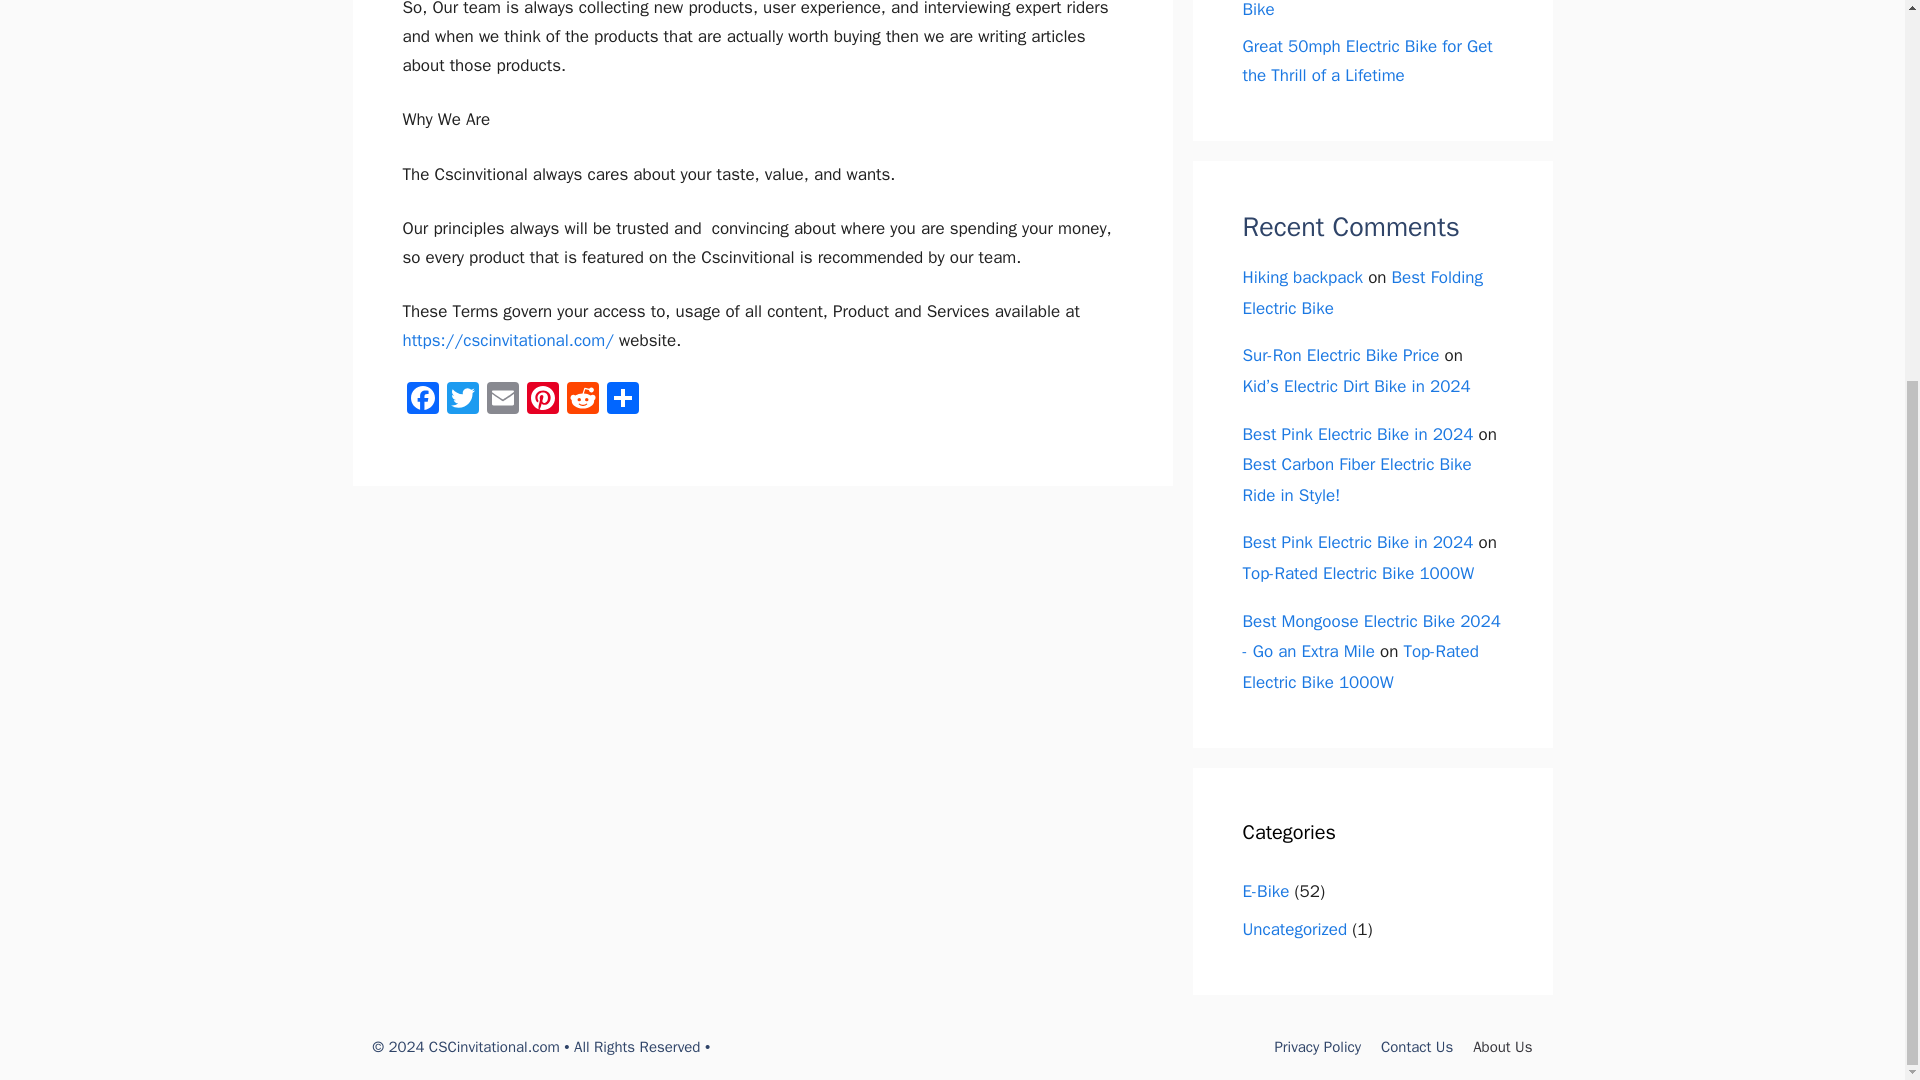  Describe the element at coordinates (502, 401) in the screenshot. I see `Email` at that location.